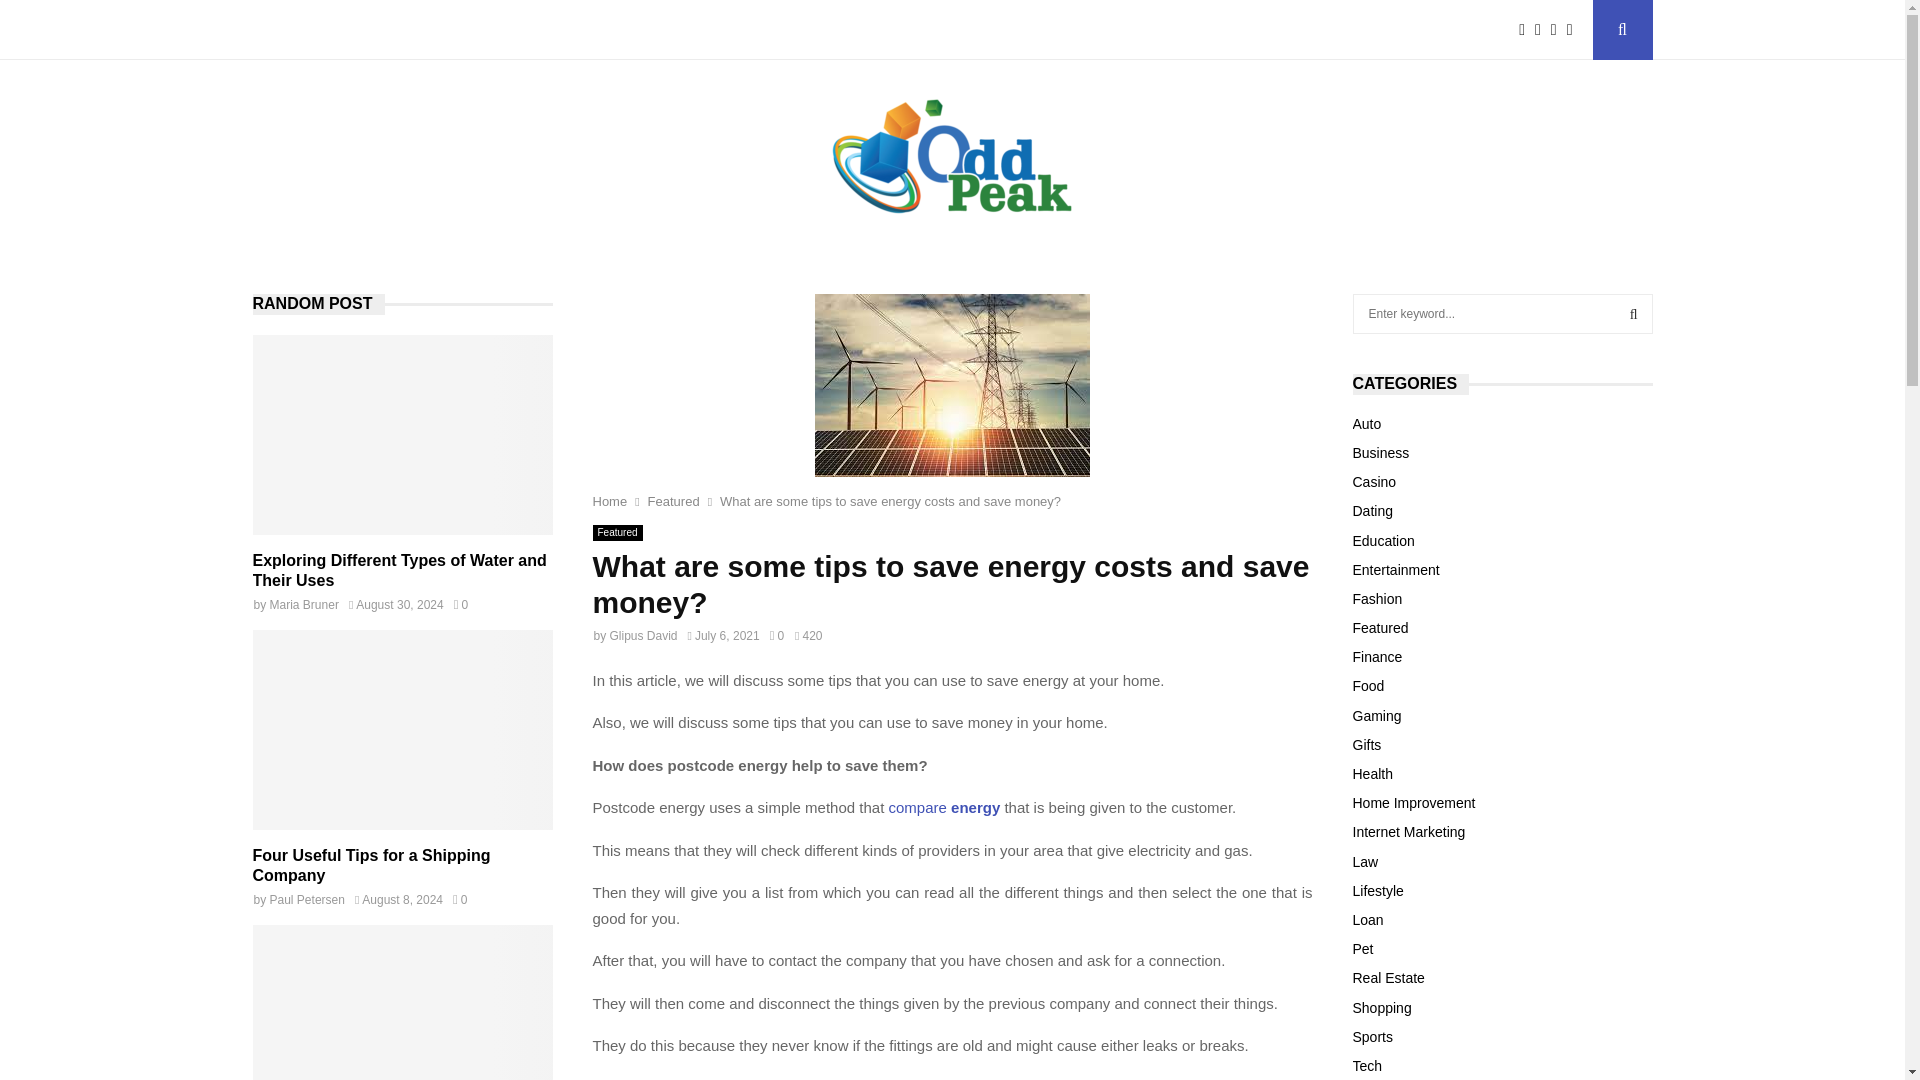  I want to click on compare energy , so click(946, 808).